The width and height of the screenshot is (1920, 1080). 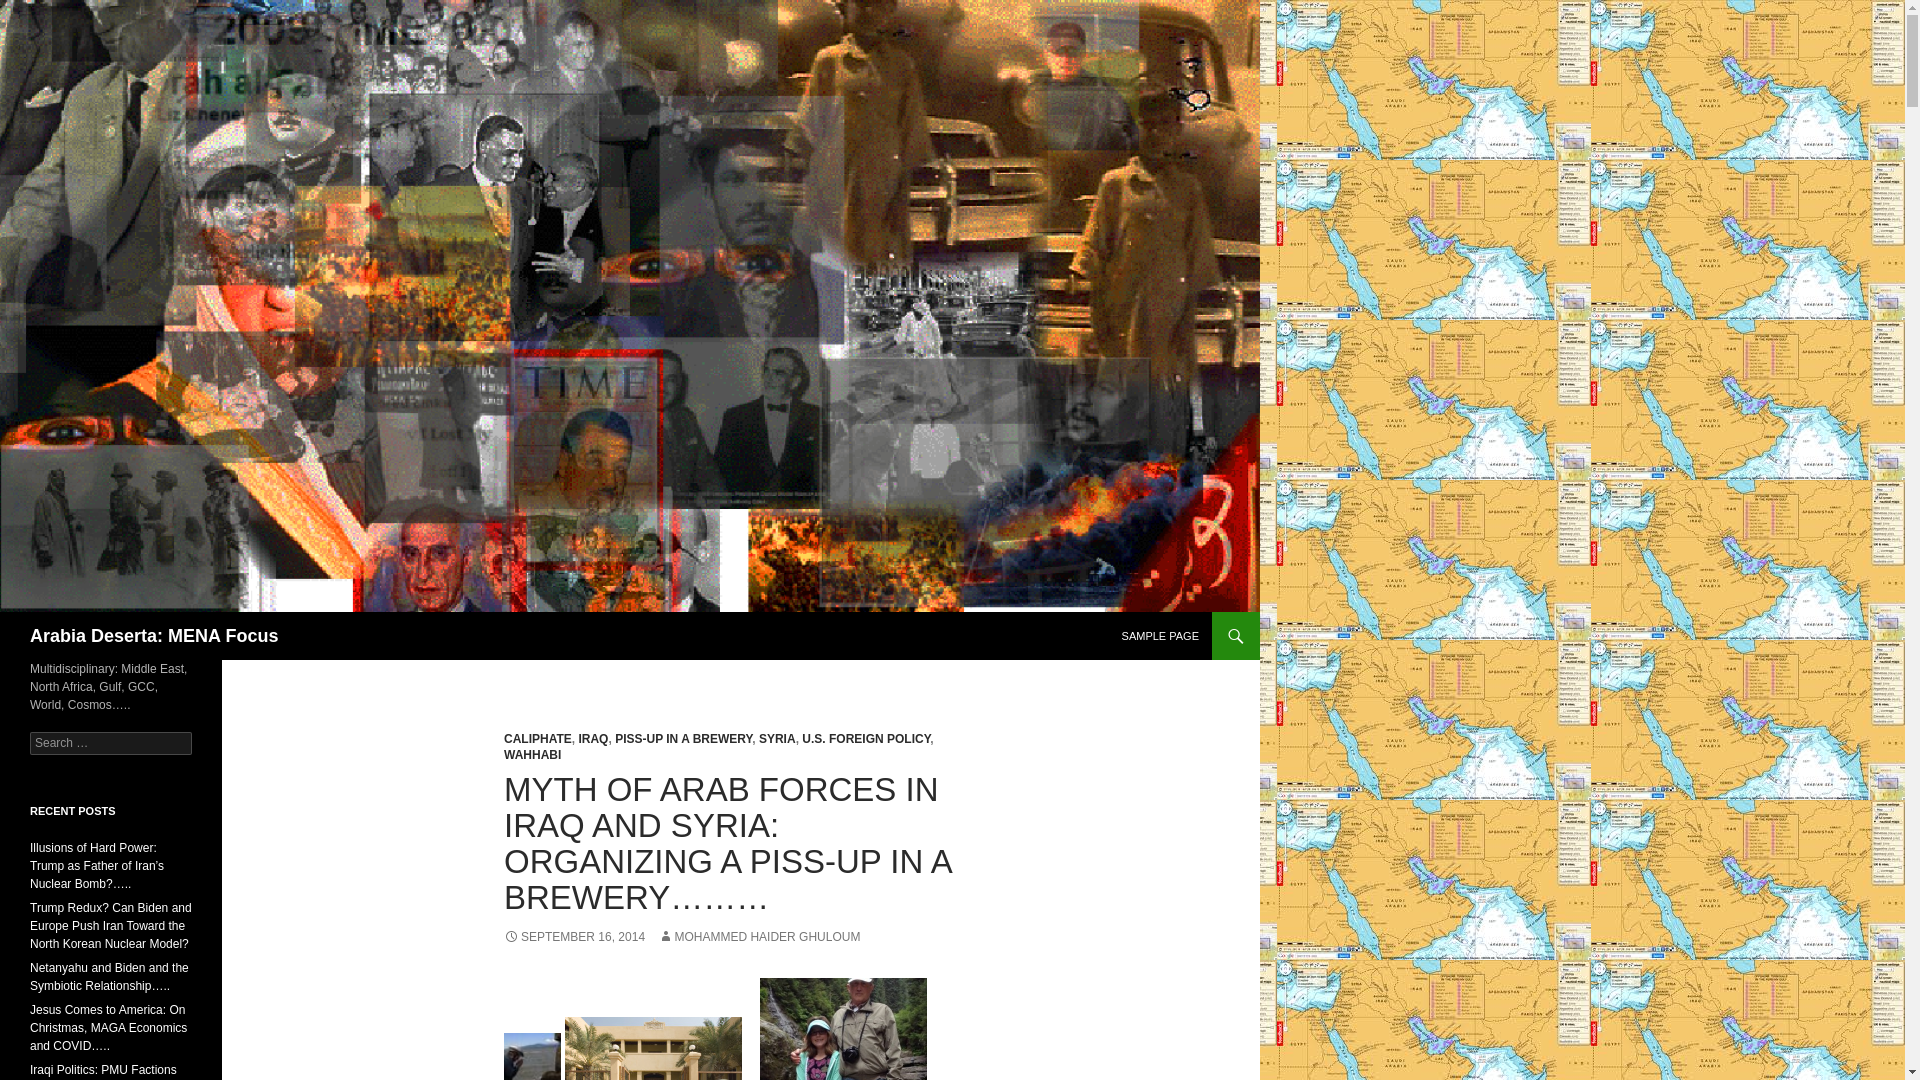 What do you see at coordinates (683, 739) in the screenshot?
I see `PISS-UP IN A BREWERY` at bounding box center [683, 739].